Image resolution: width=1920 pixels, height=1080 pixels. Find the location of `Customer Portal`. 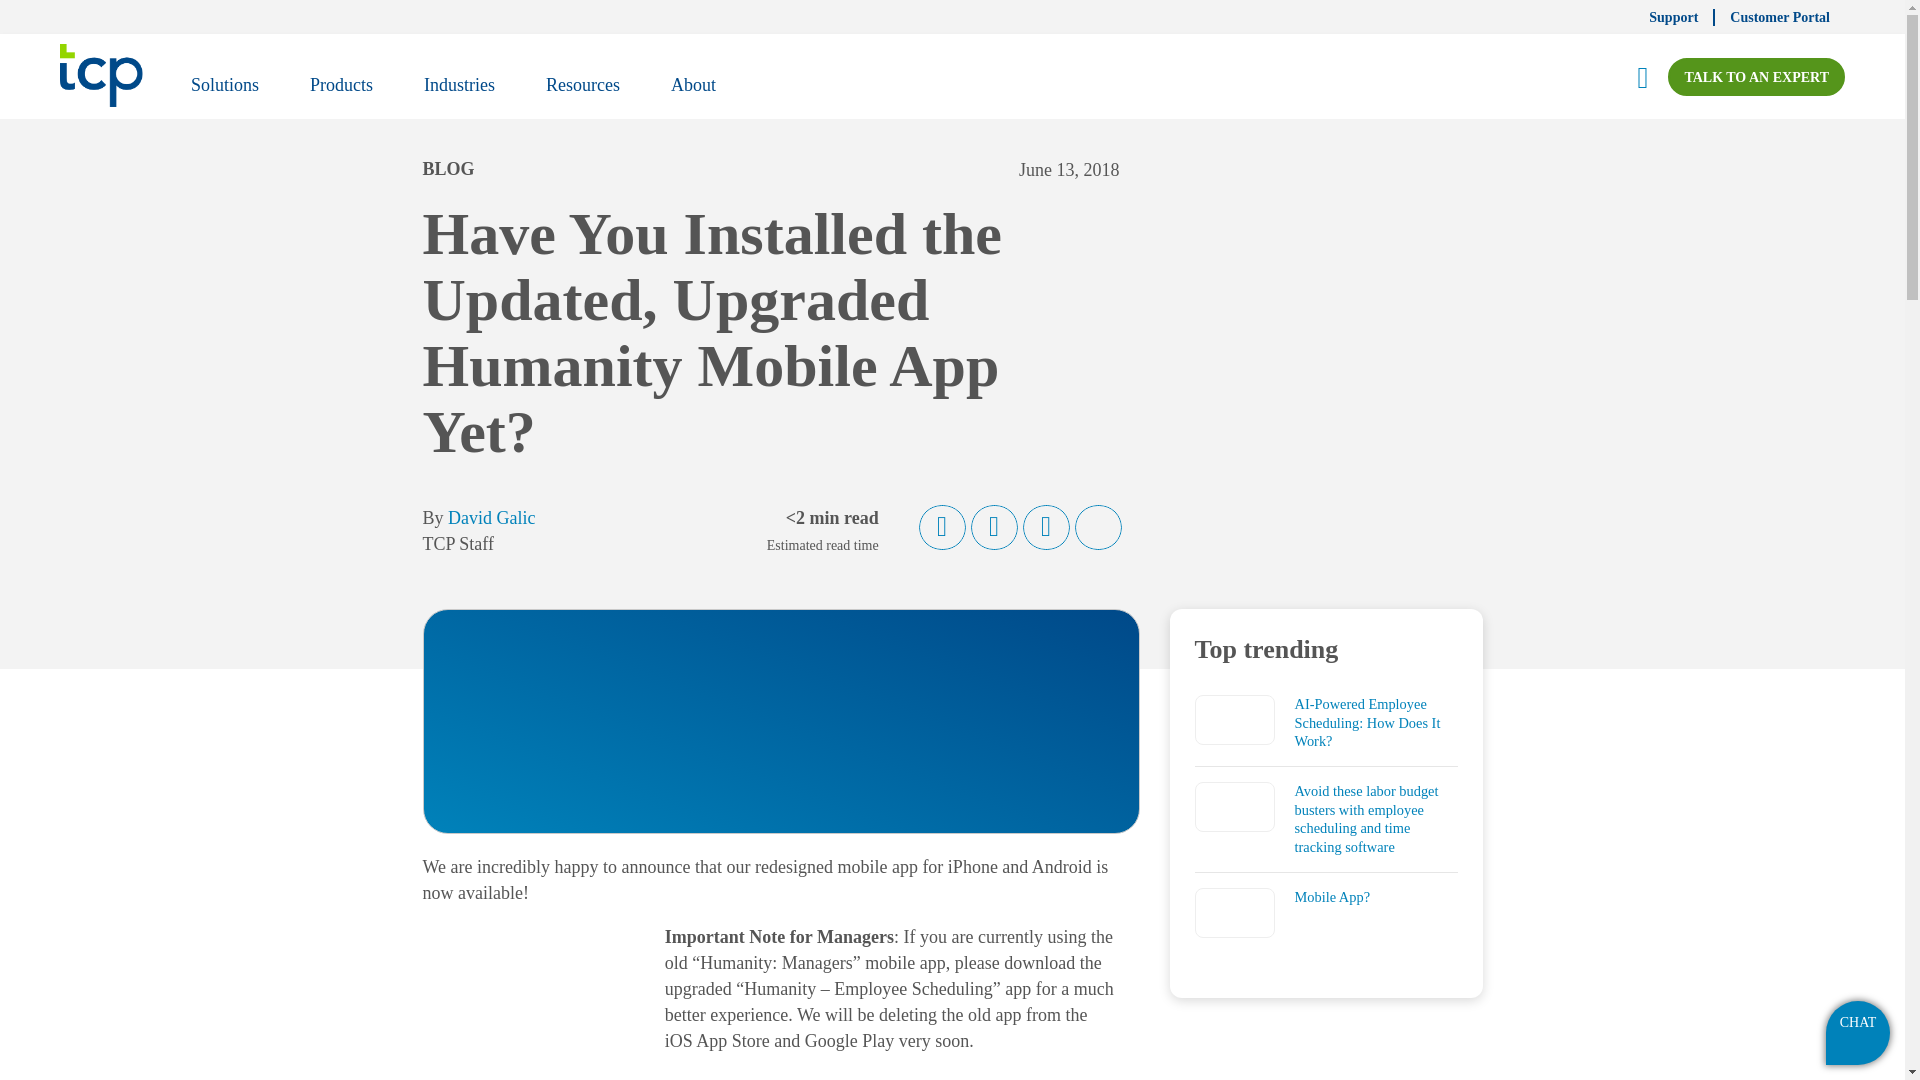

Customer Portal is located at coordinates (1780, 16).